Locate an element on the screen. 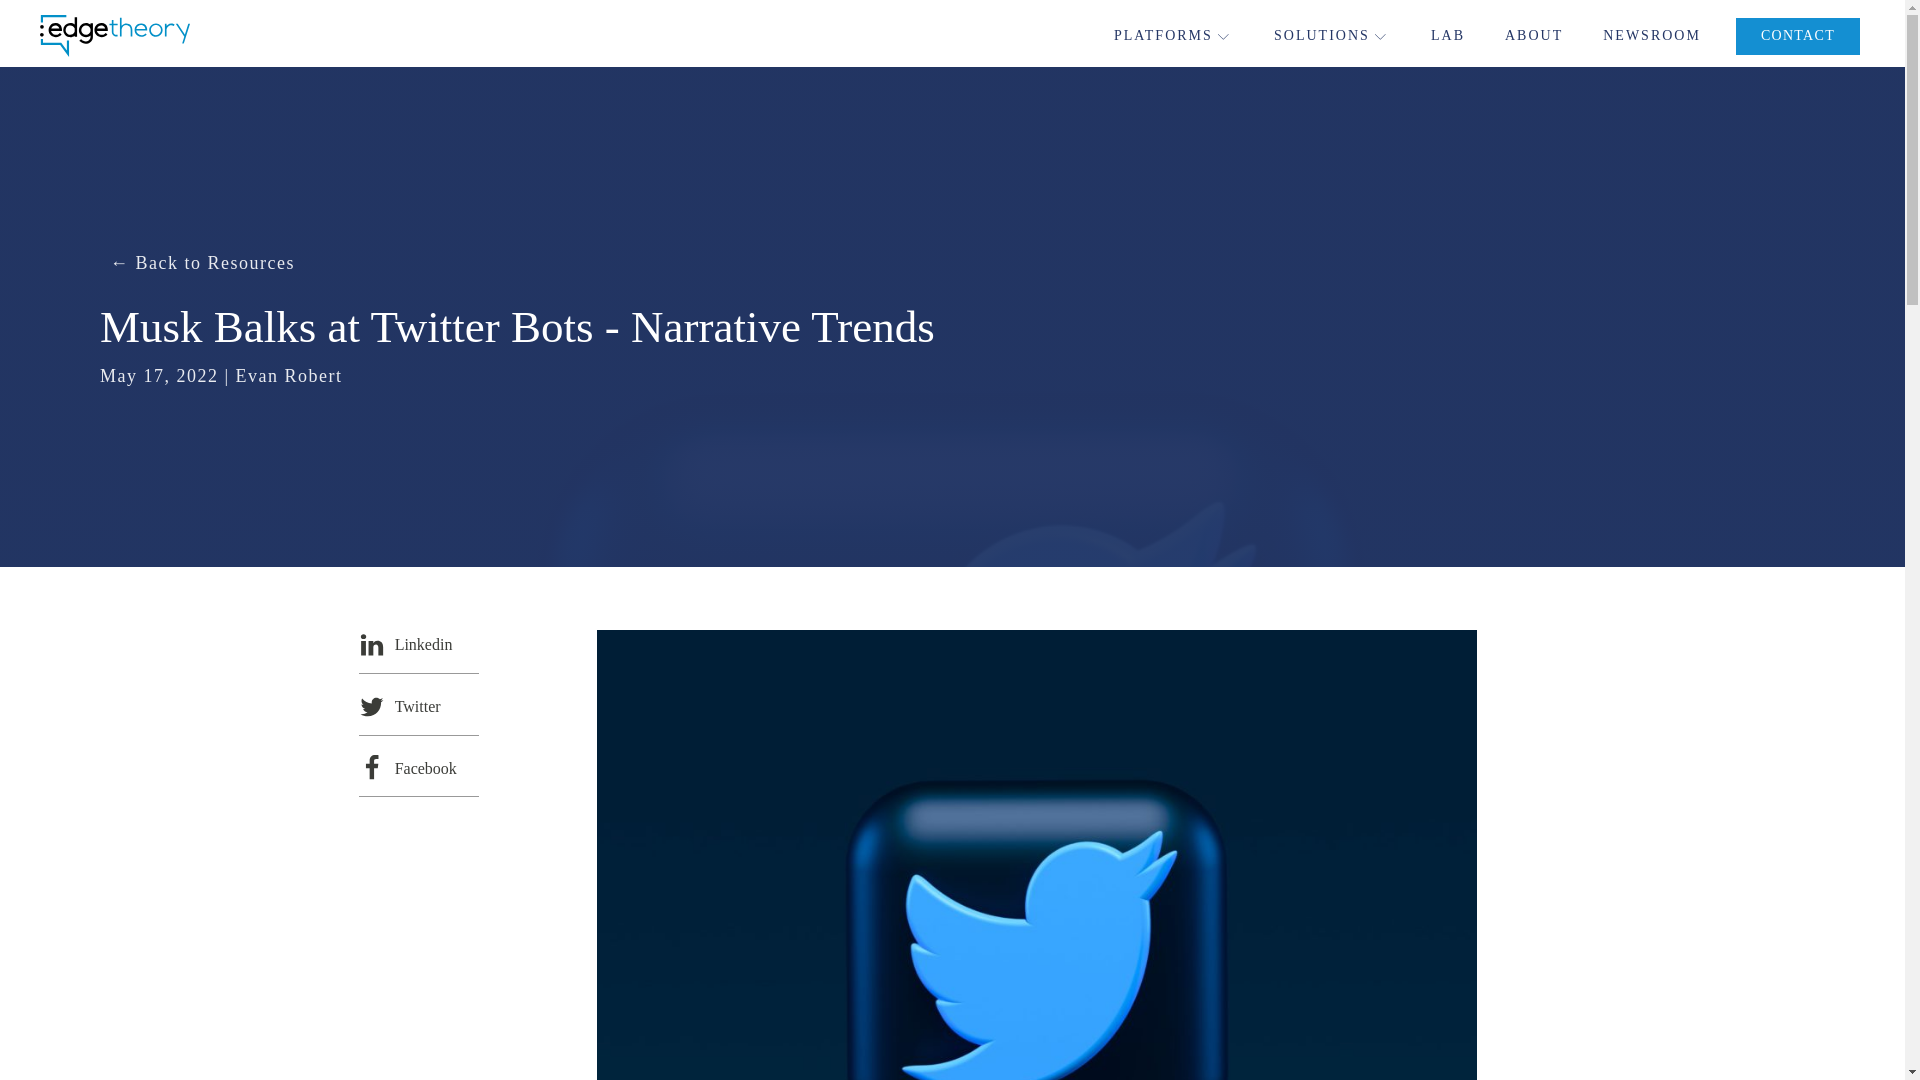 This screenshot has height=1080, width=1920. PLATFORMS is located at coordinates (1174, 36).